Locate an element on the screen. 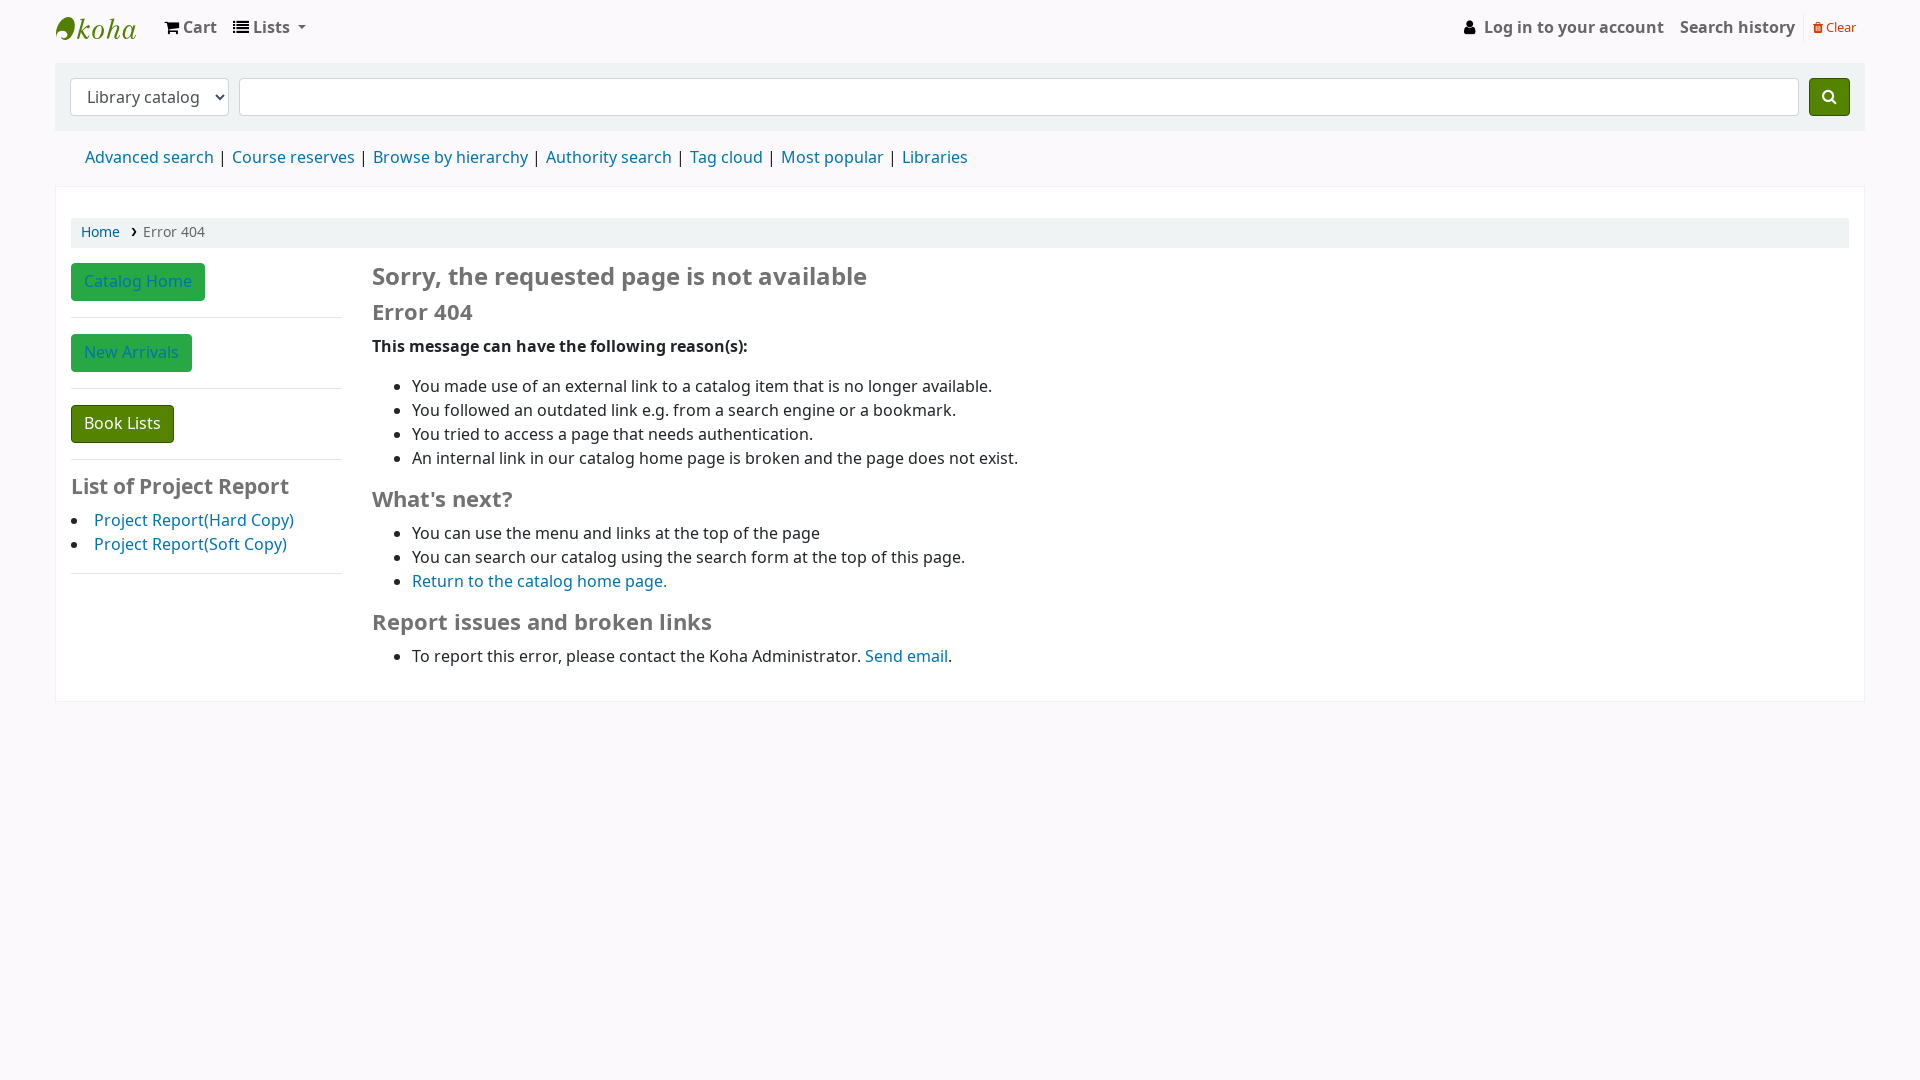 Image resolution: width=1920 pixels, height=1080 pixels. Tag cloud is located at coordinates (726, 158).